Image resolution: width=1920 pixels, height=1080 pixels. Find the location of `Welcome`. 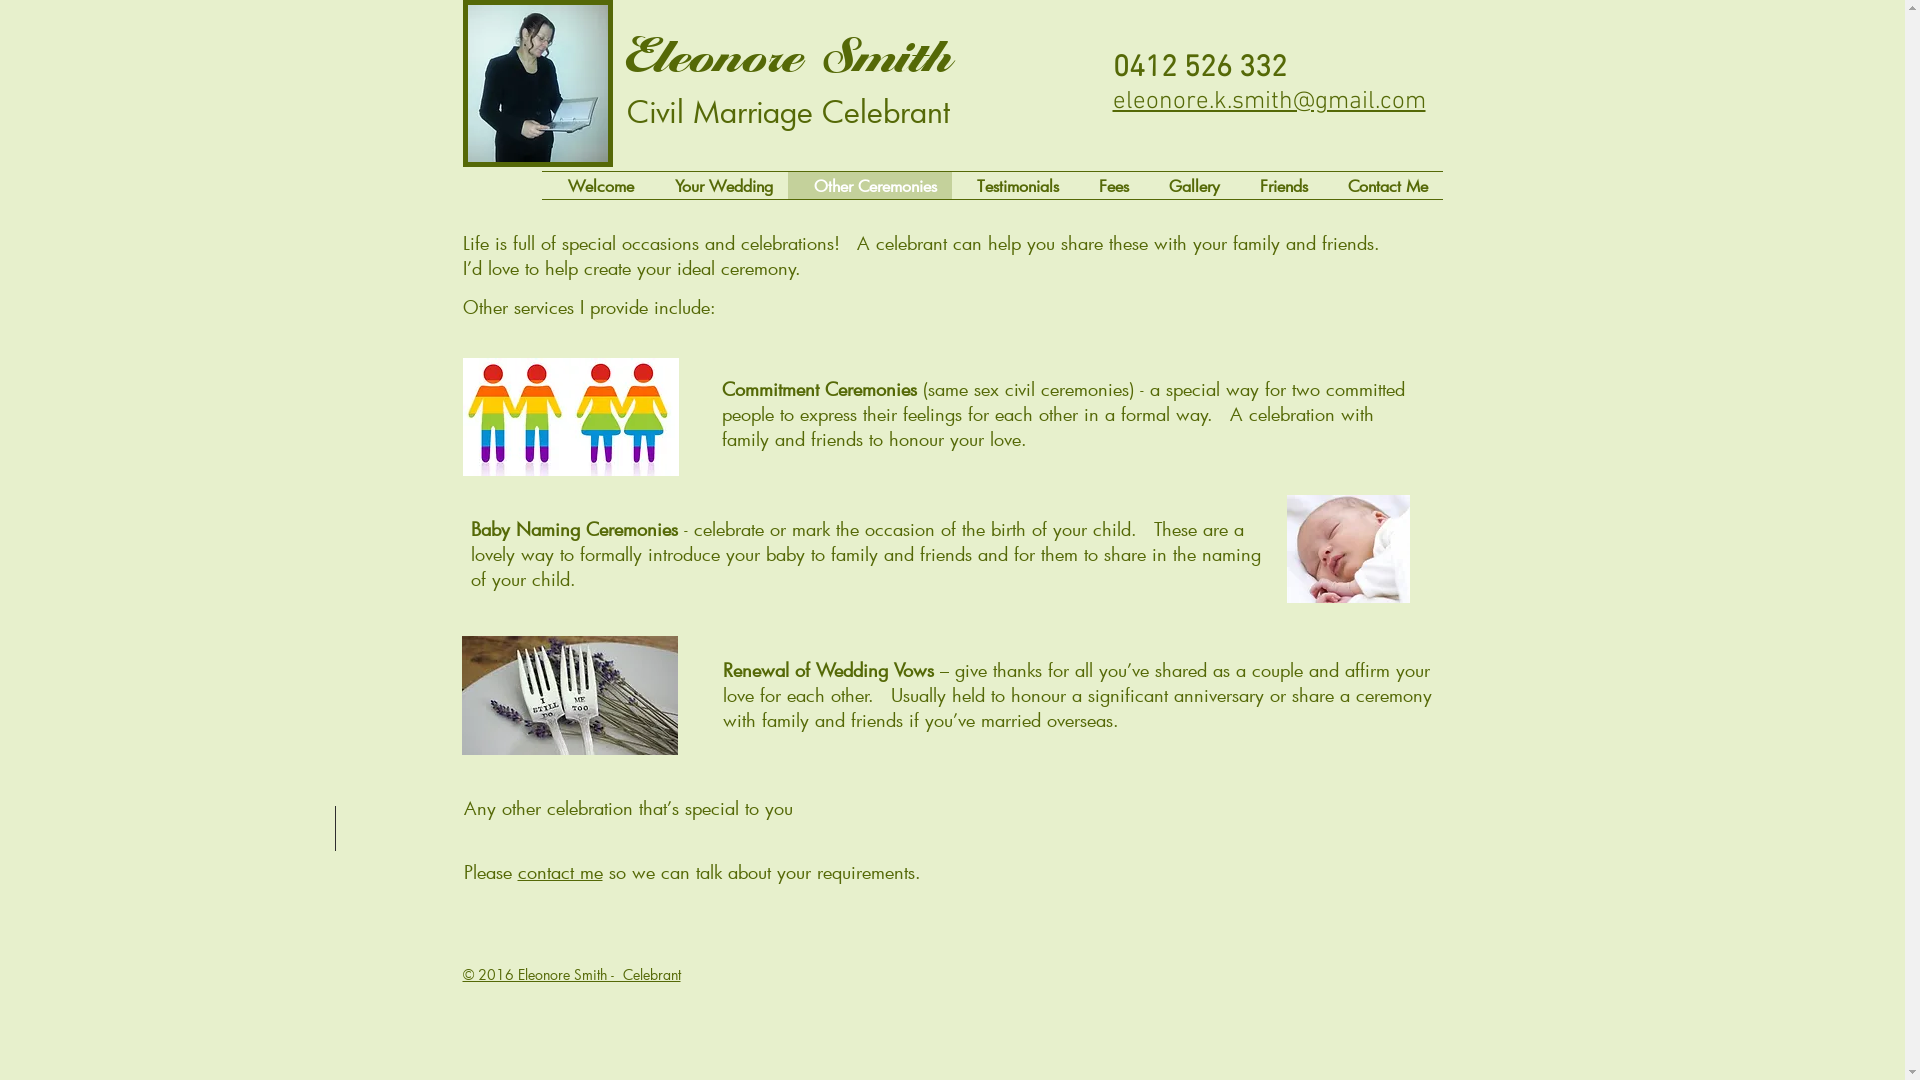

Welcome is located at coordinates (596, 186).